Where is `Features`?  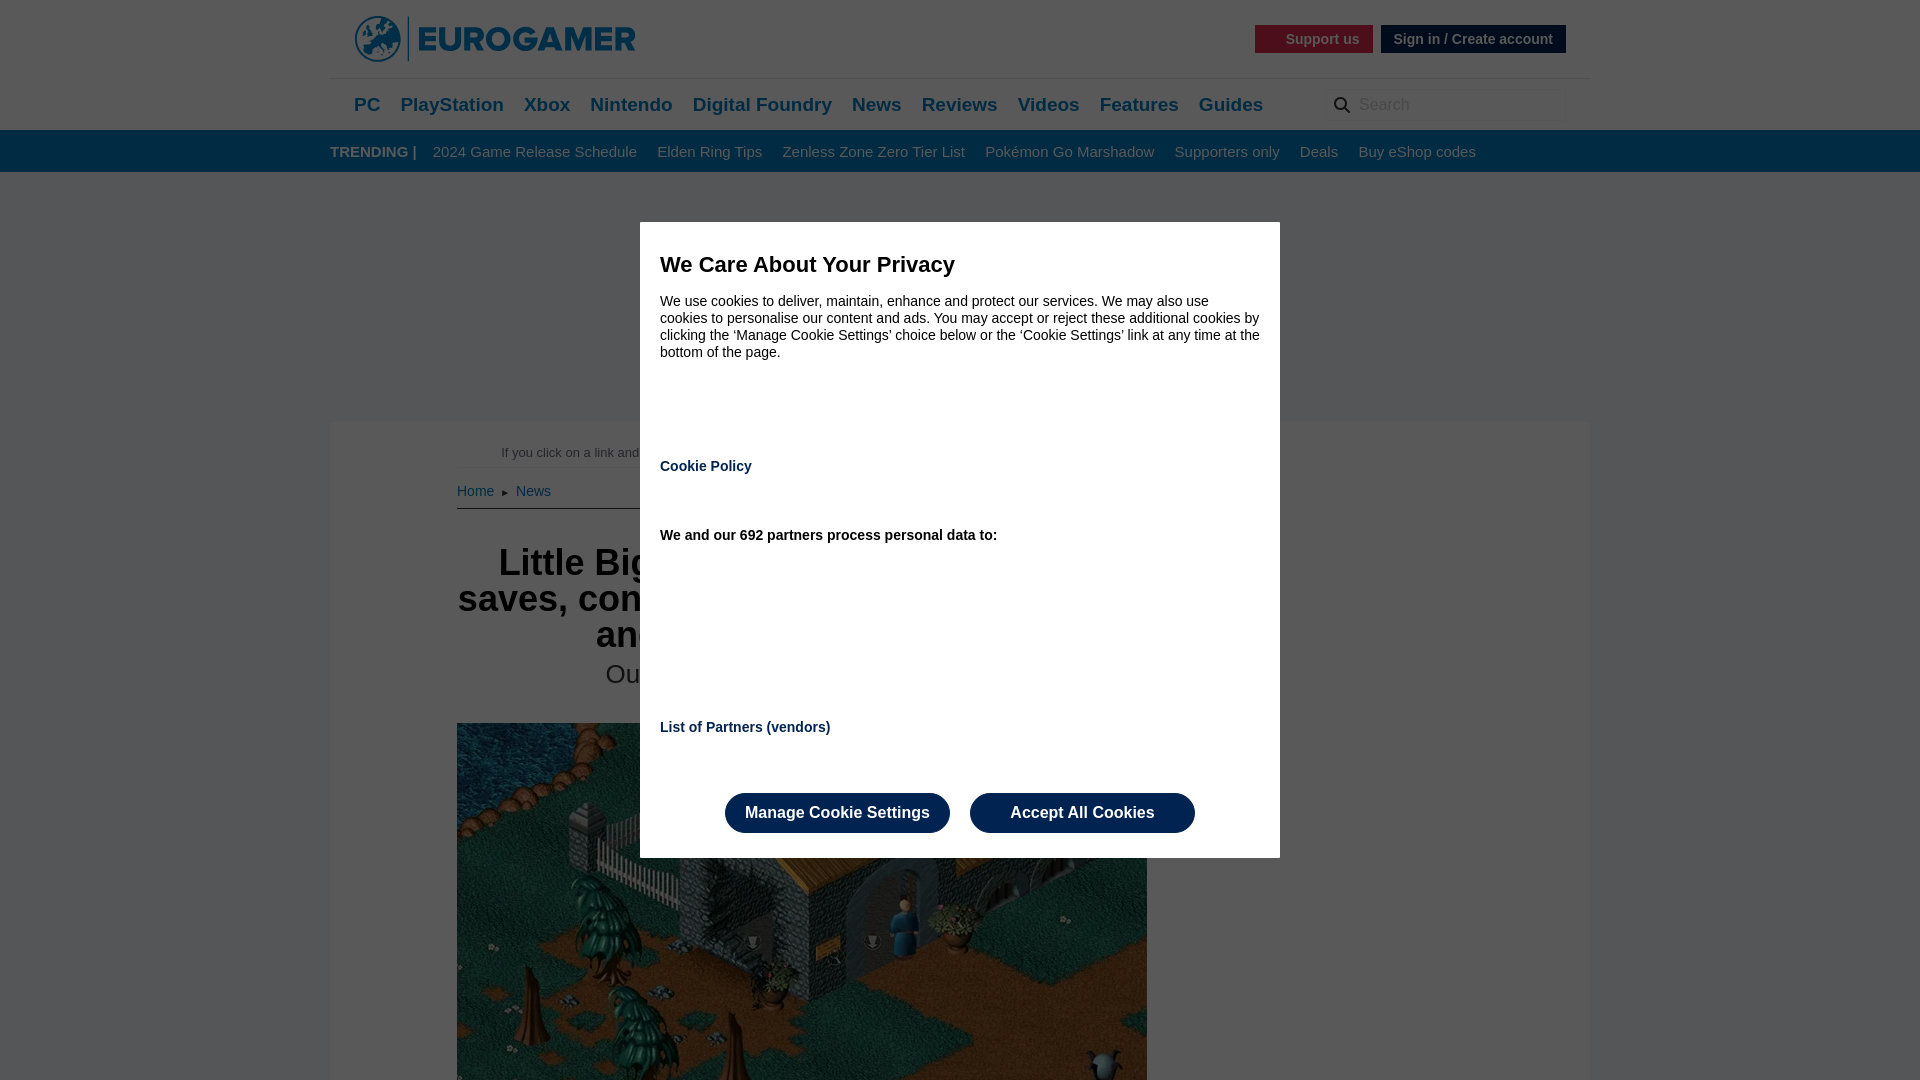
Features is located at coordinates (1139, 104).